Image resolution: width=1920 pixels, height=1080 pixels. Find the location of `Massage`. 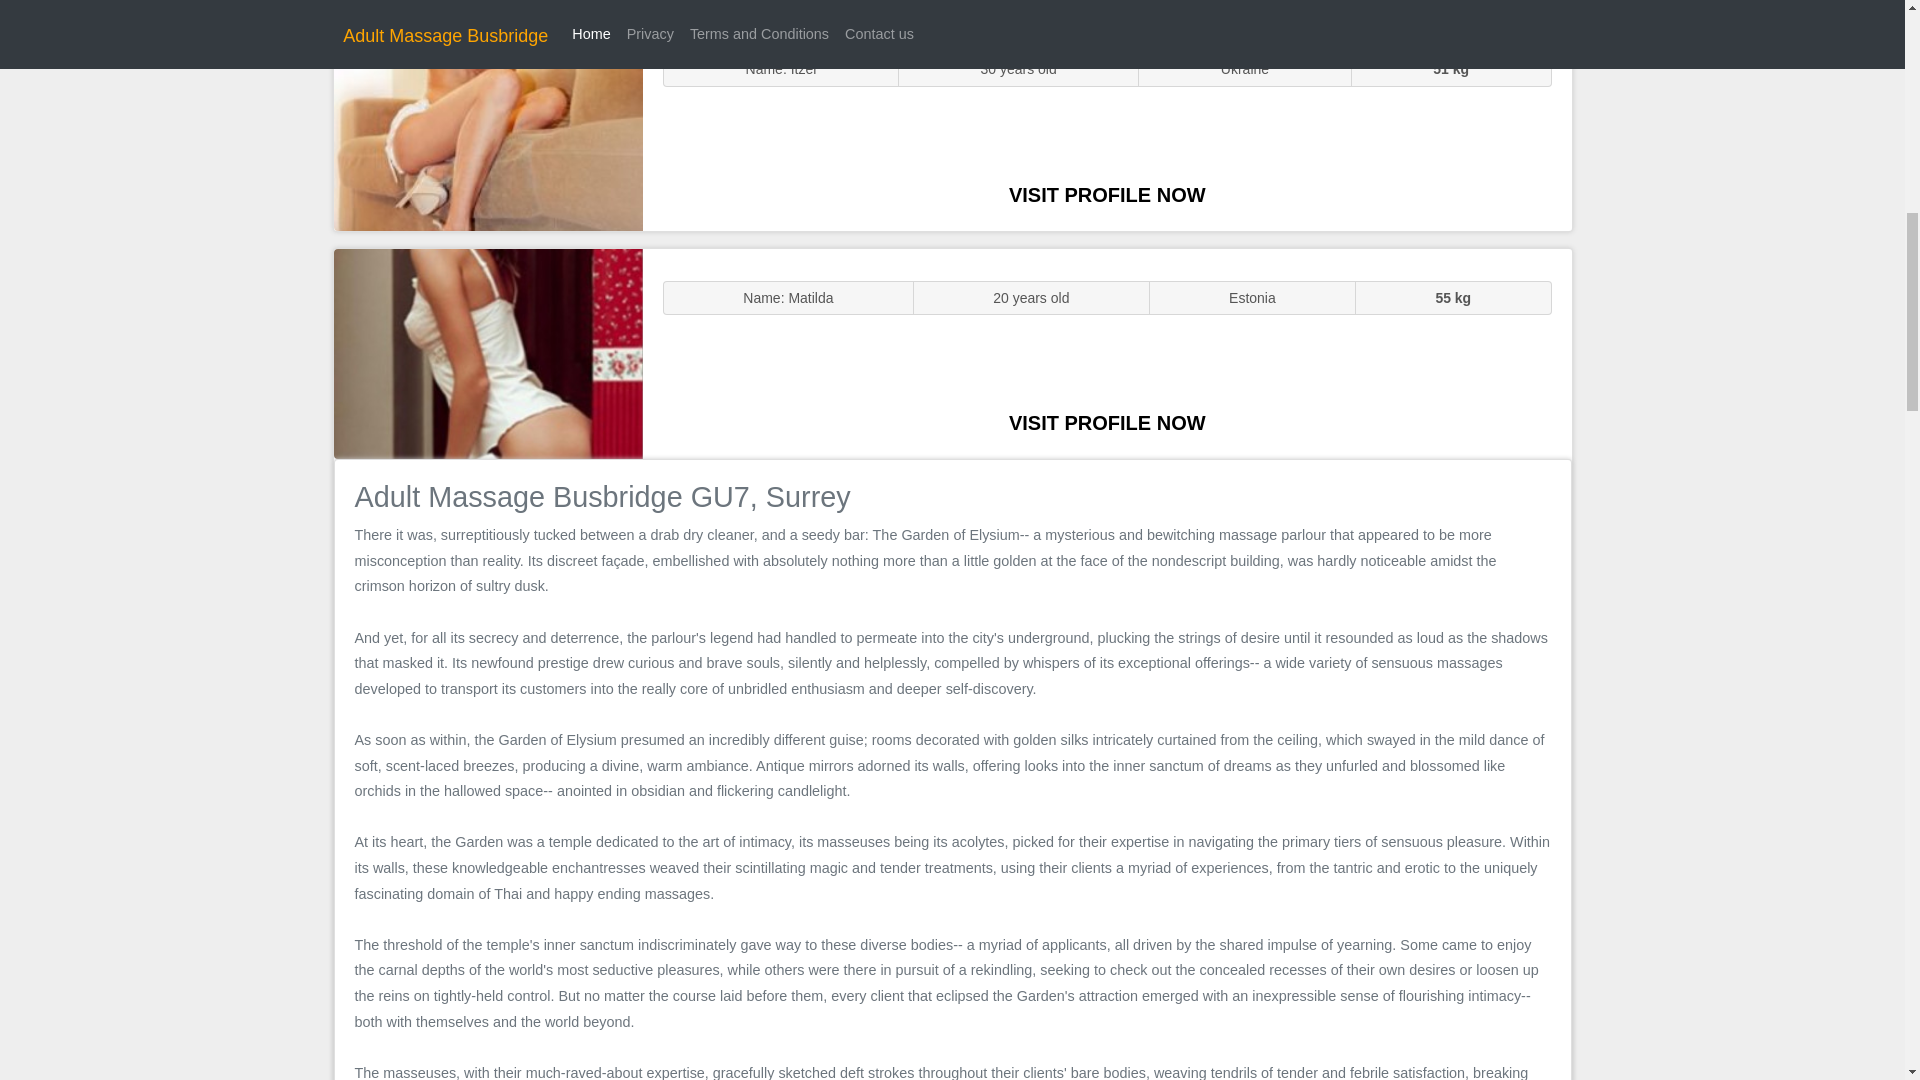

Massage is located at coordinates (488, 352).